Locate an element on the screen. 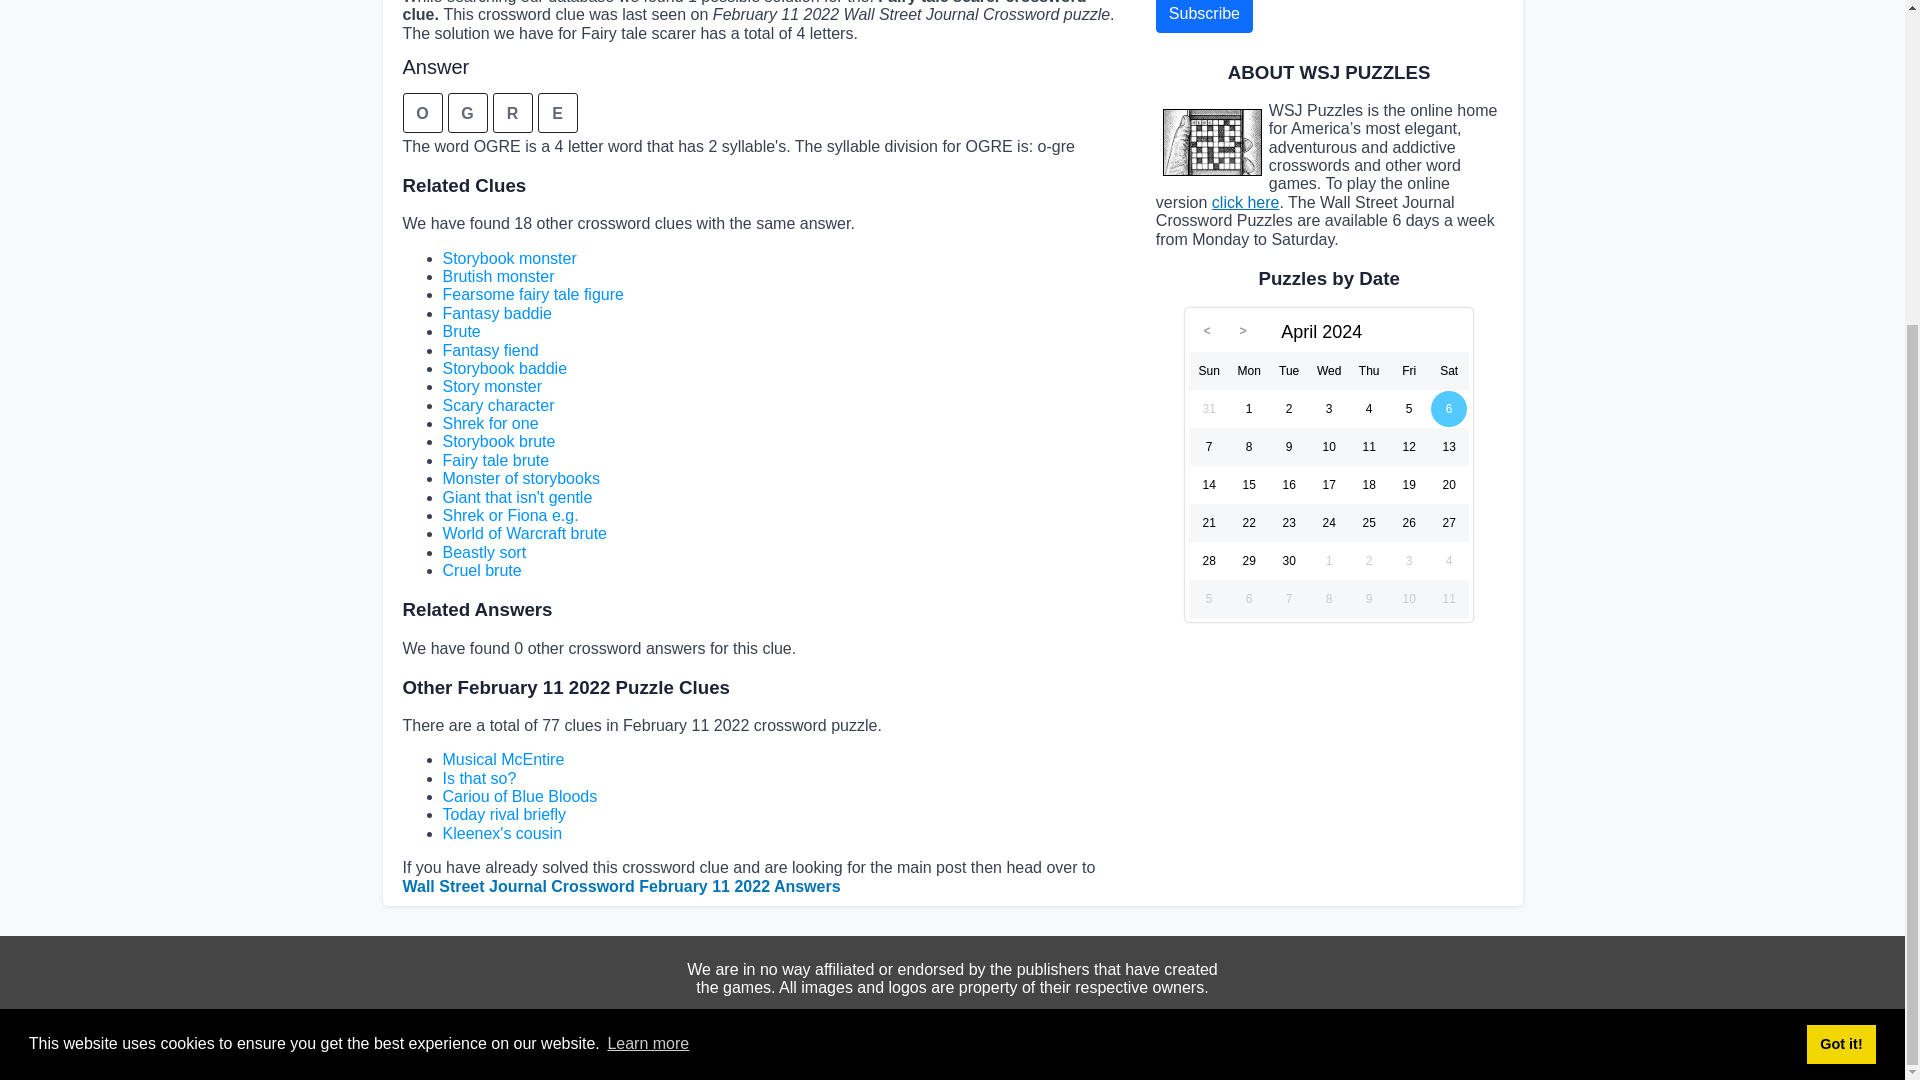 Image resolution: width=1920 pixels, height=1080 pixels. World of Warcraft brute is located at coordinates (524, 533).